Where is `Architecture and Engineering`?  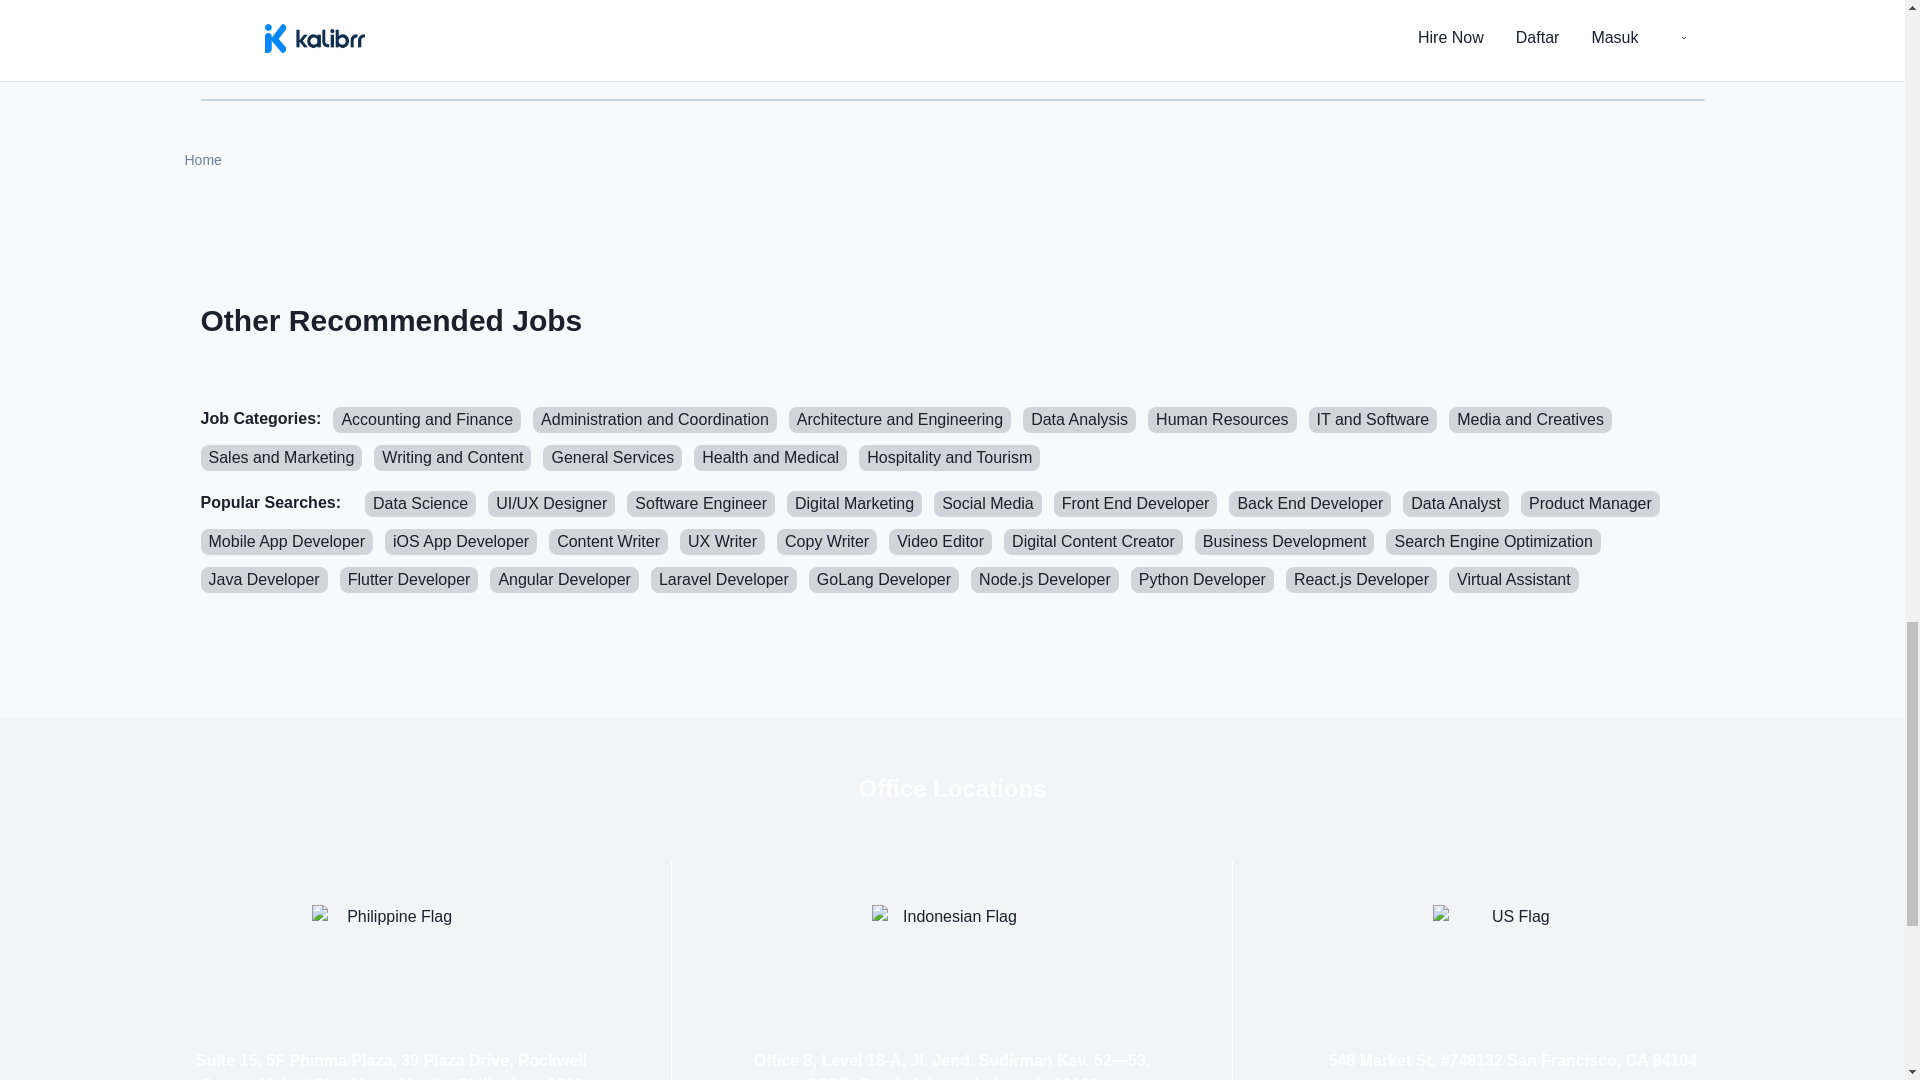 Architecture and Engineering is located at coordinates (900, 420).